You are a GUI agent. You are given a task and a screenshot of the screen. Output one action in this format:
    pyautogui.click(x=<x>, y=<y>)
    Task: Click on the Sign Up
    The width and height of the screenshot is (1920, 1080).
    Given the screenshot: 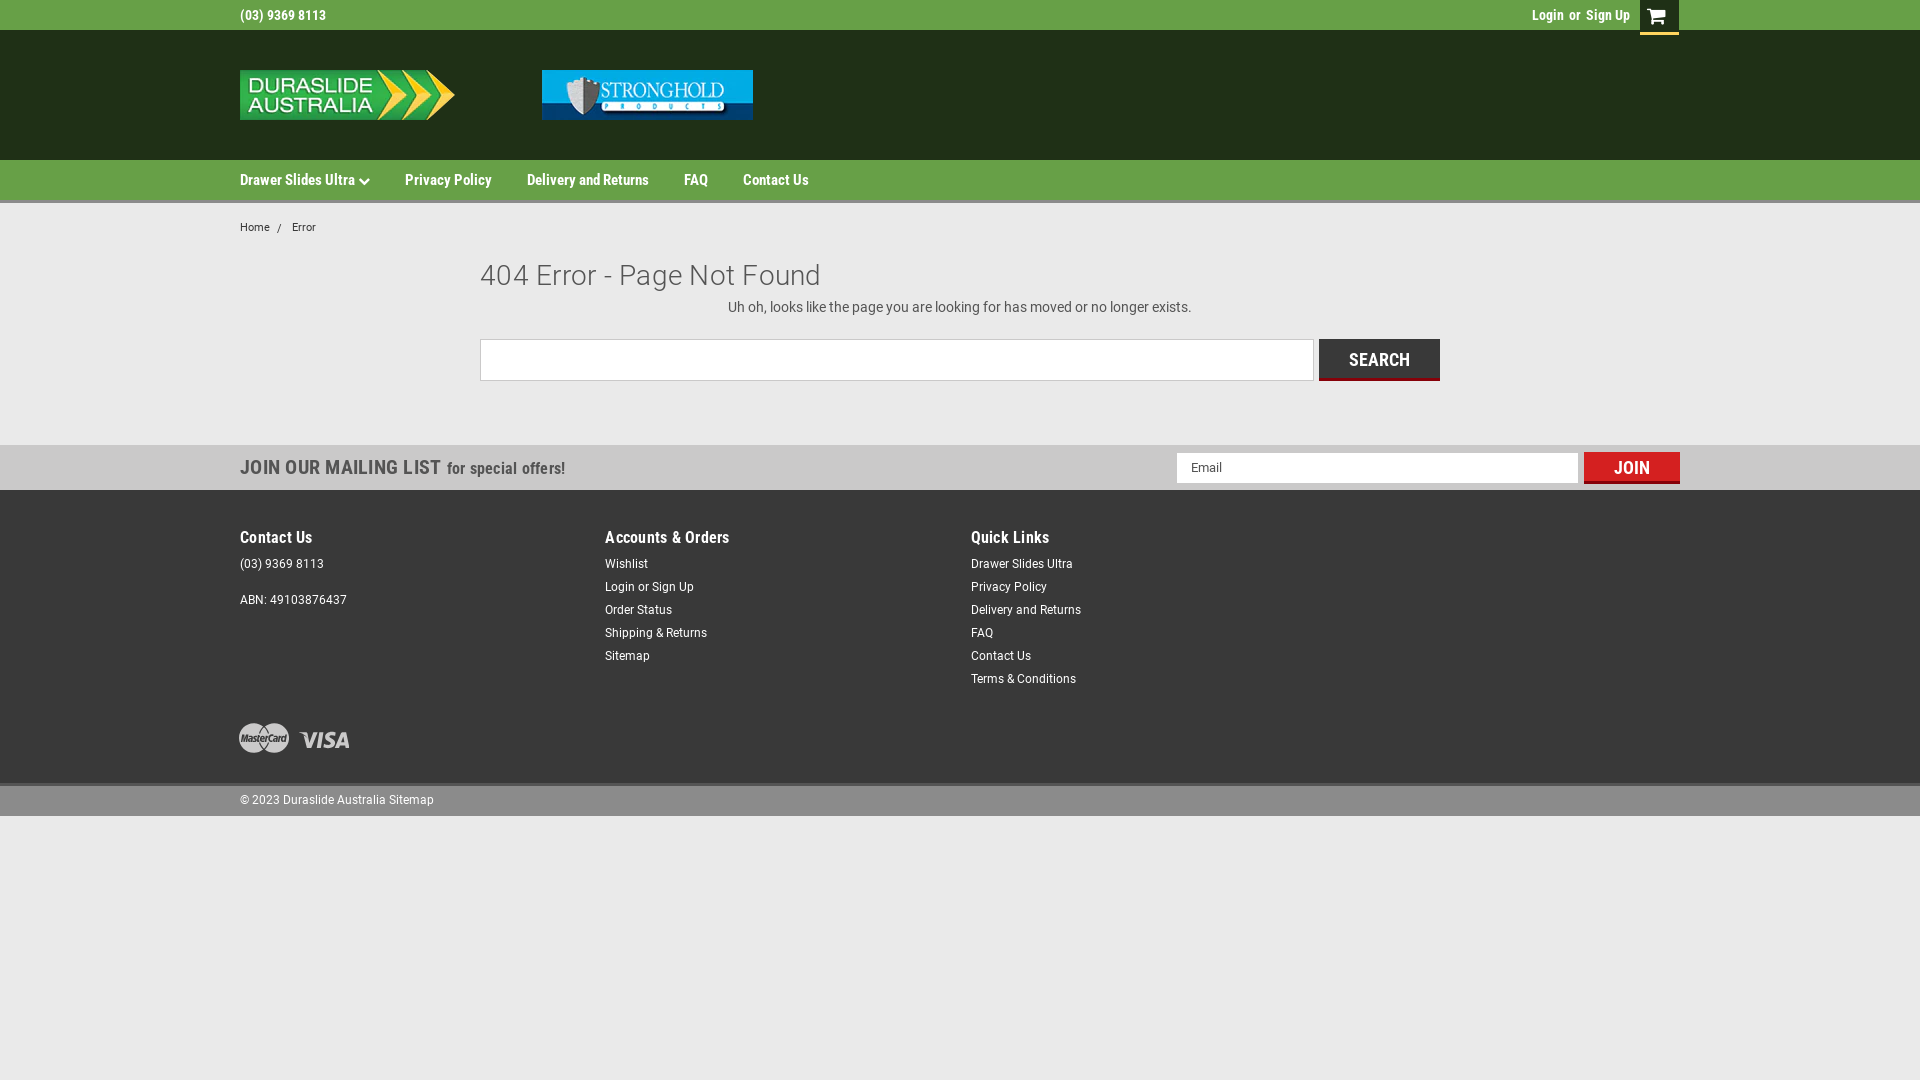 What is the action you would take?
    pyautogui.click(x=1606, y=15)
    